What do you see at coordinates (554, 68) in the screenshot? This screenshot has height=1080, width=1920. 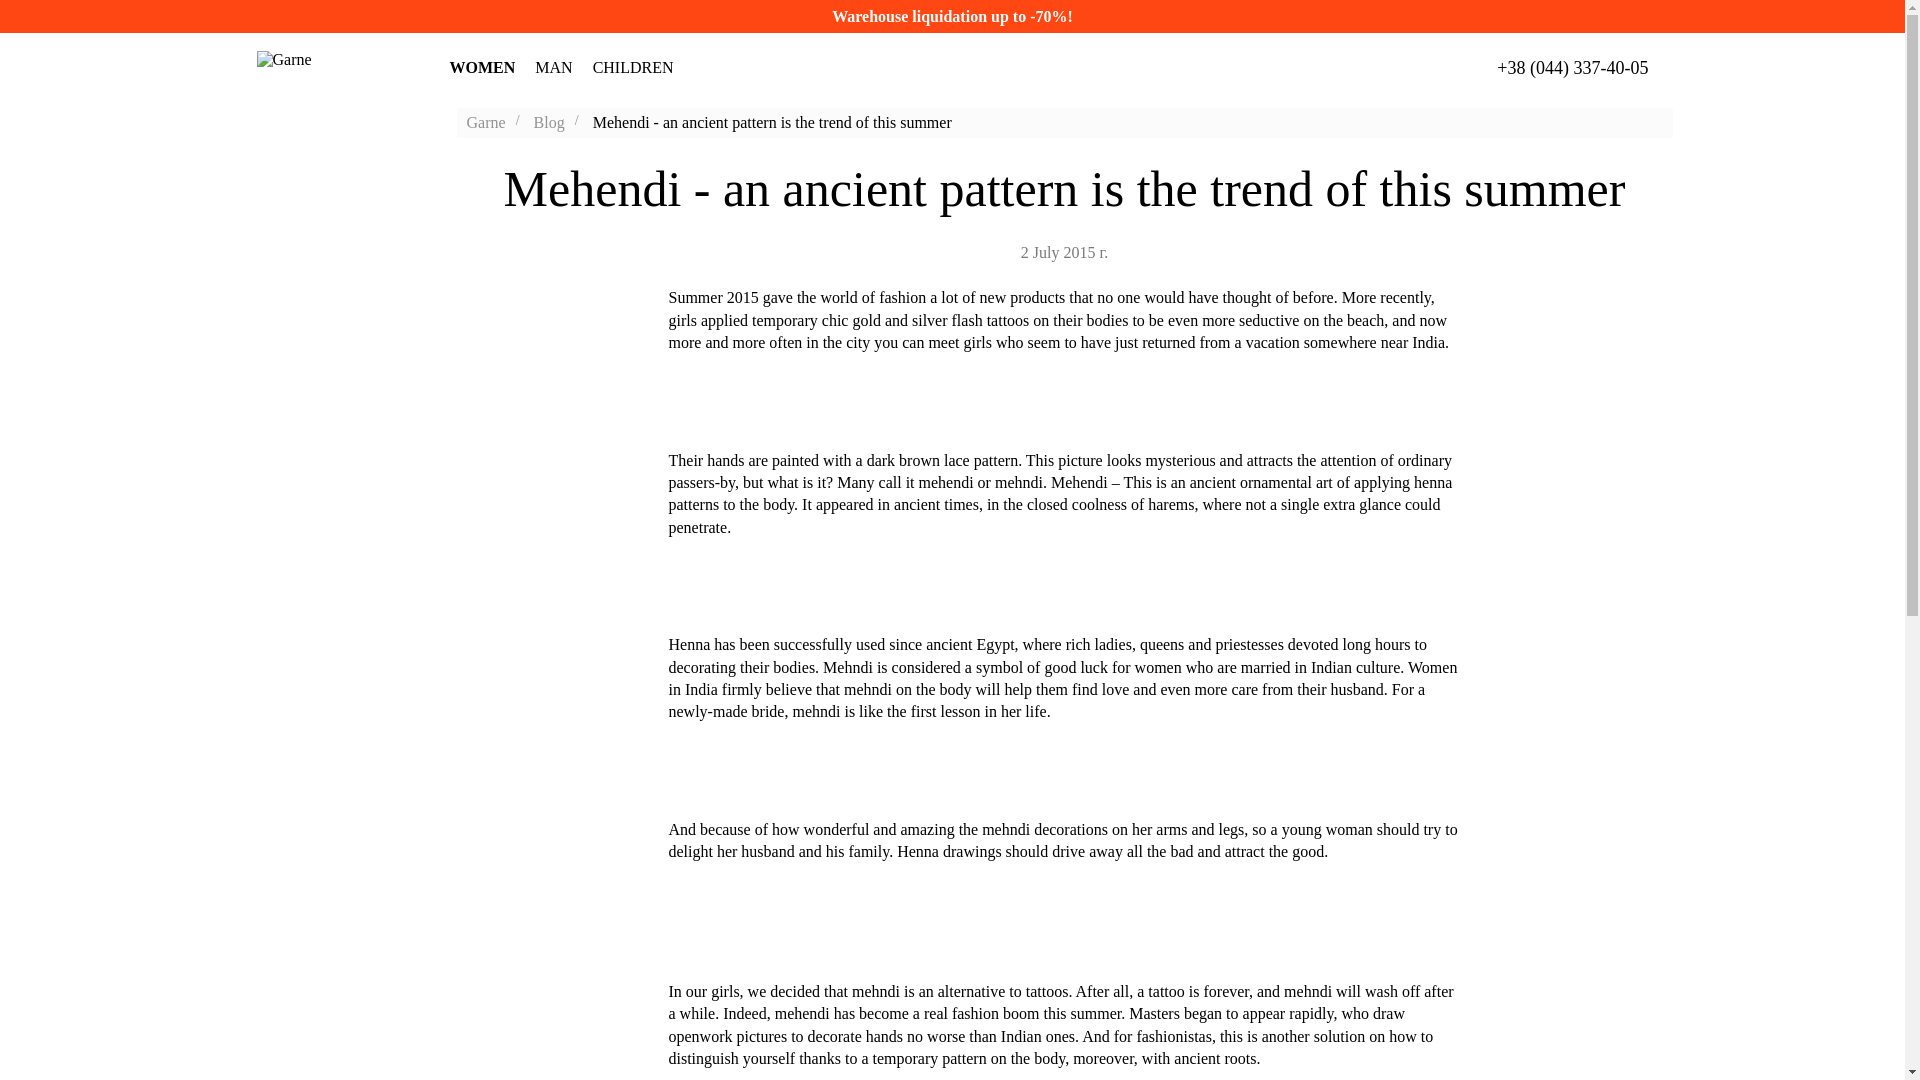 I see `MAN` at bounding box center [554, 68].